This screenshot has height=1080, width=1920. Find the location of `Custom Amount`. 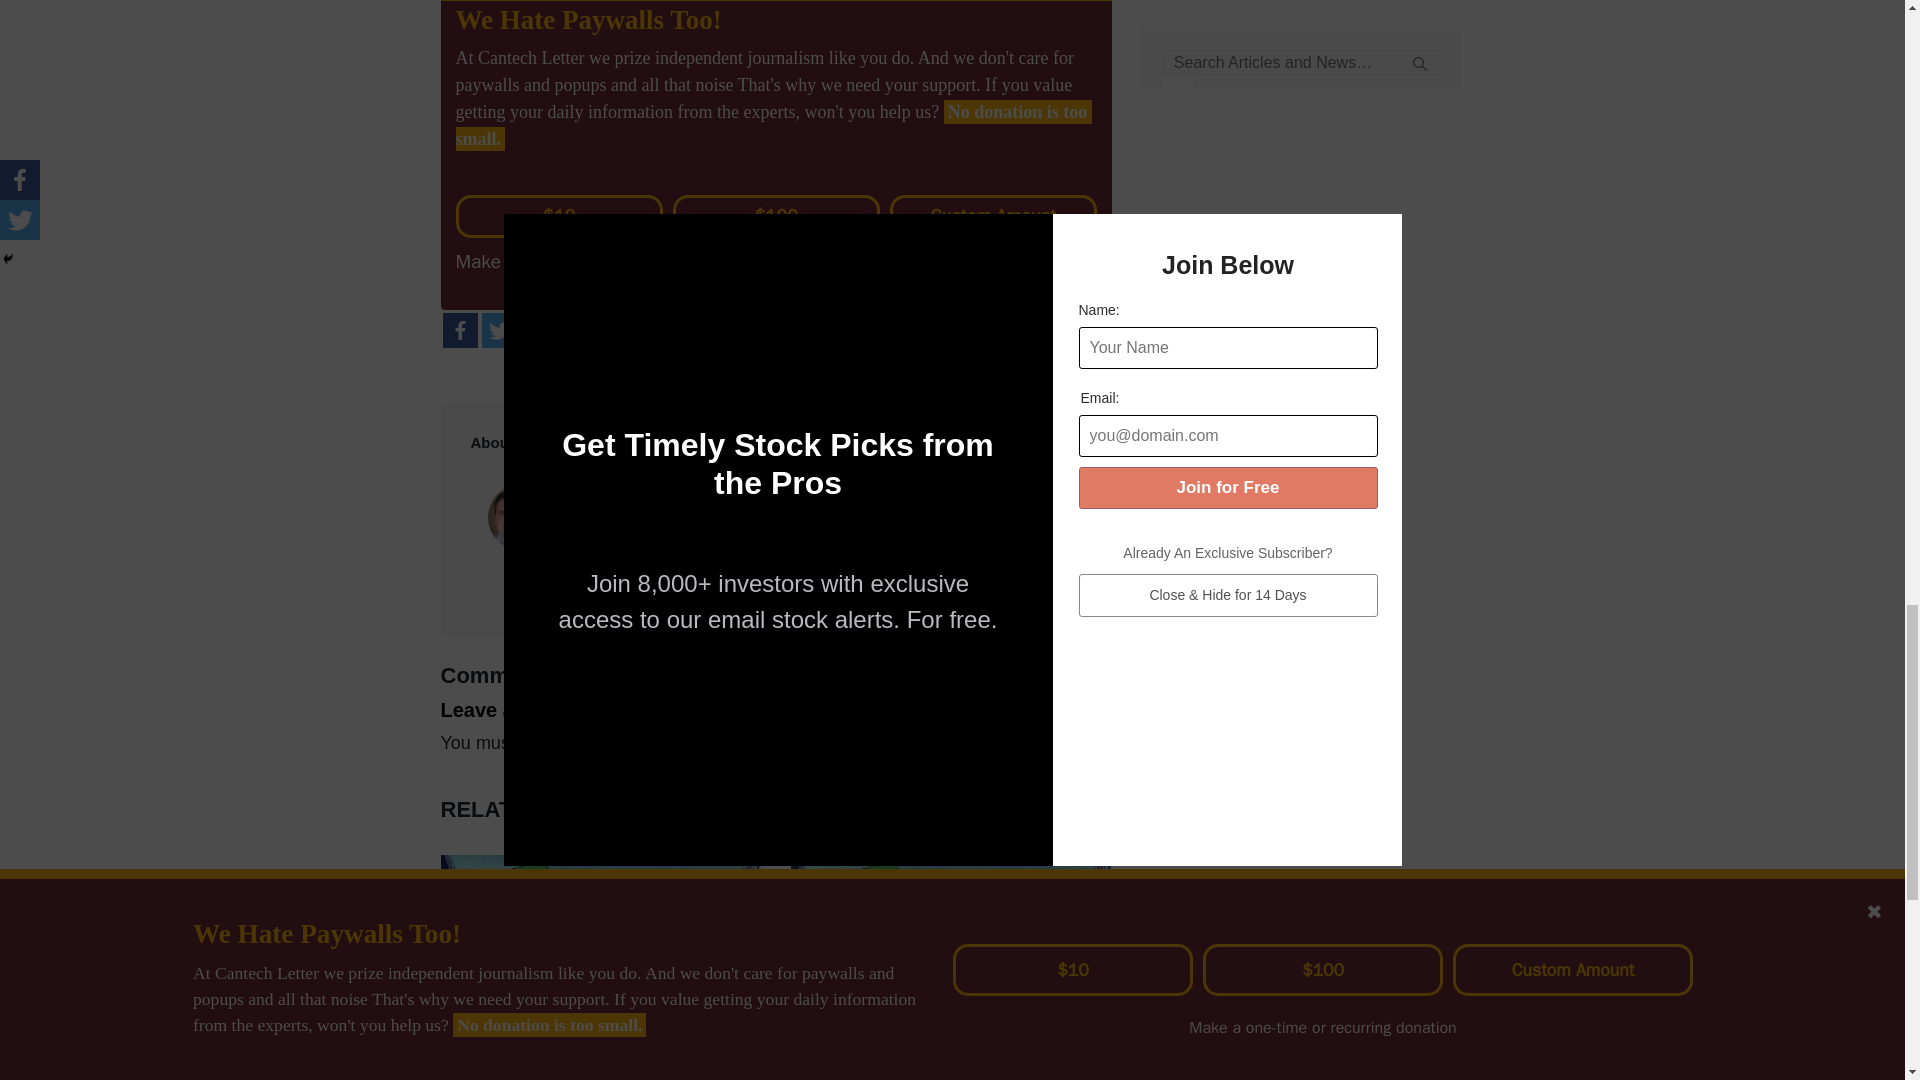

Custom Amount is located at coordinates (993, 216).